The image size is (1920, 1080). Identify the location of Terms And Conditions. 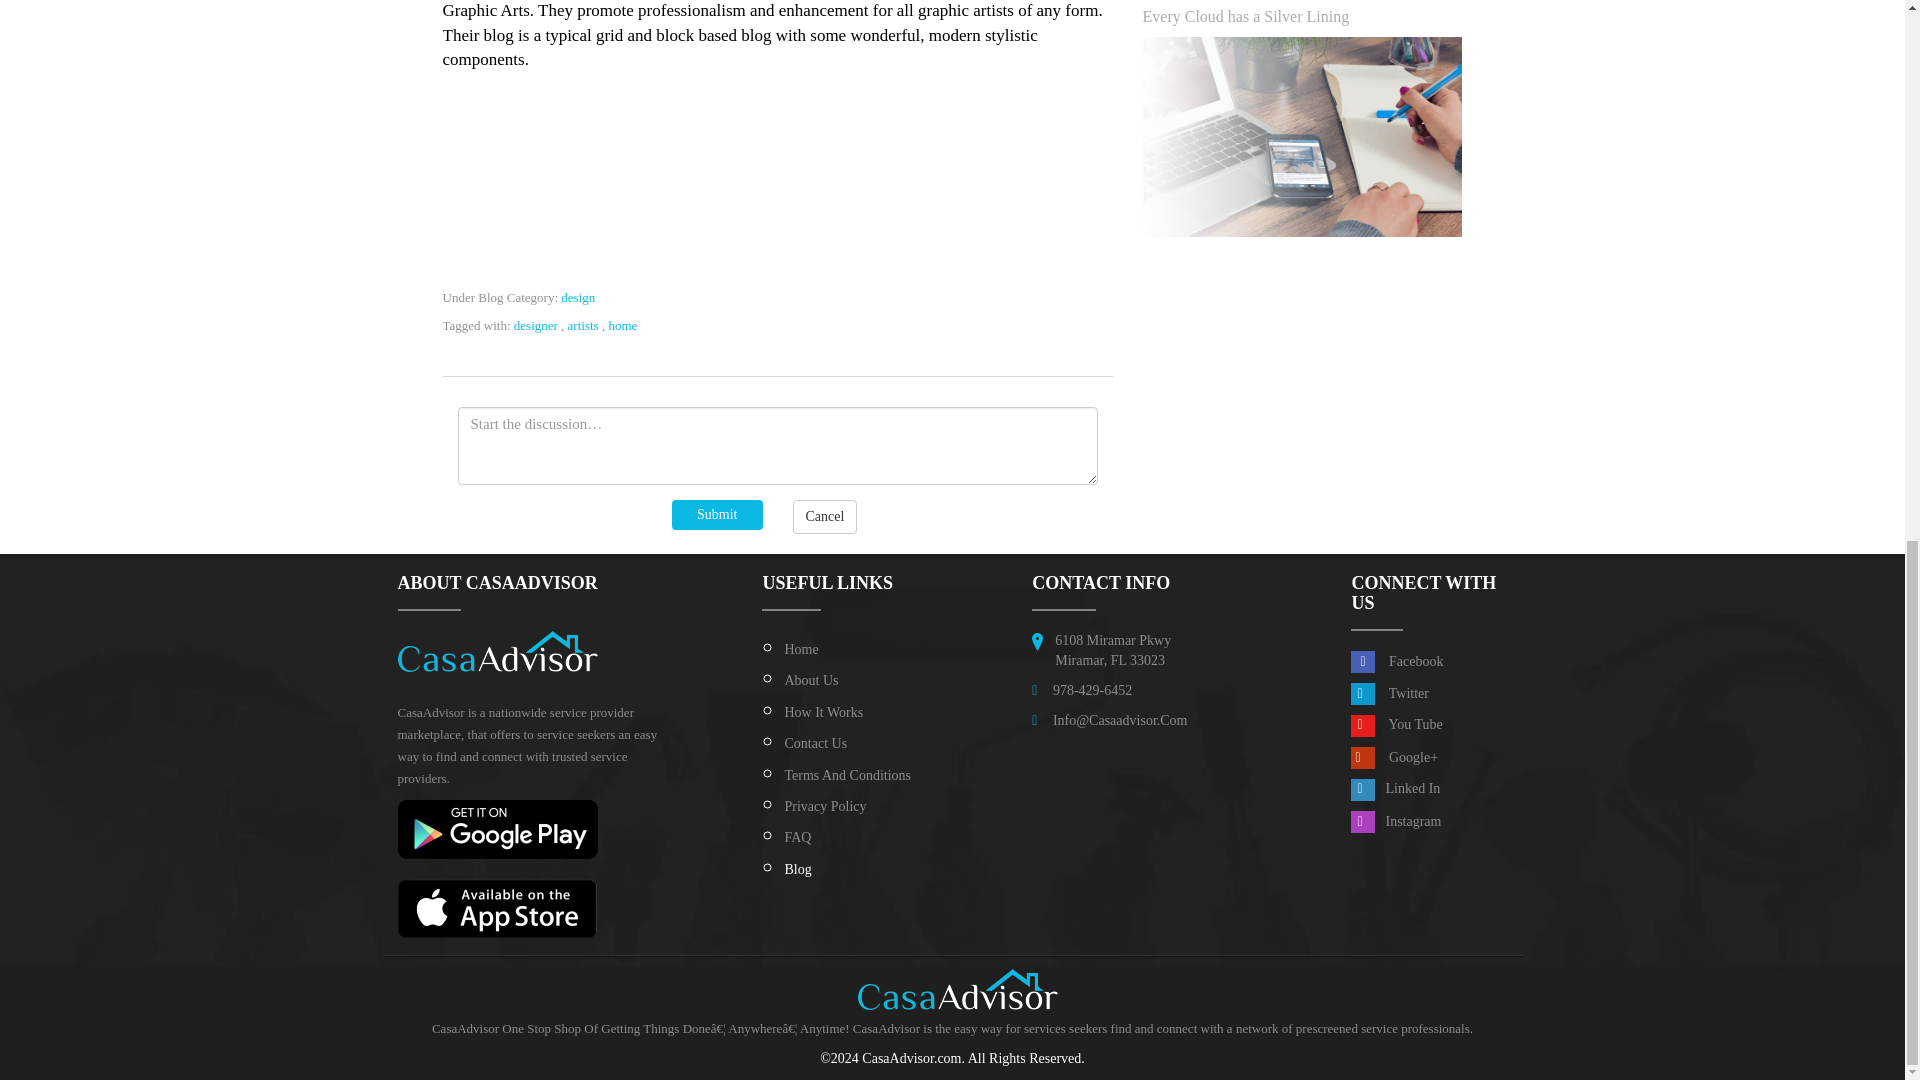
(846, 775).